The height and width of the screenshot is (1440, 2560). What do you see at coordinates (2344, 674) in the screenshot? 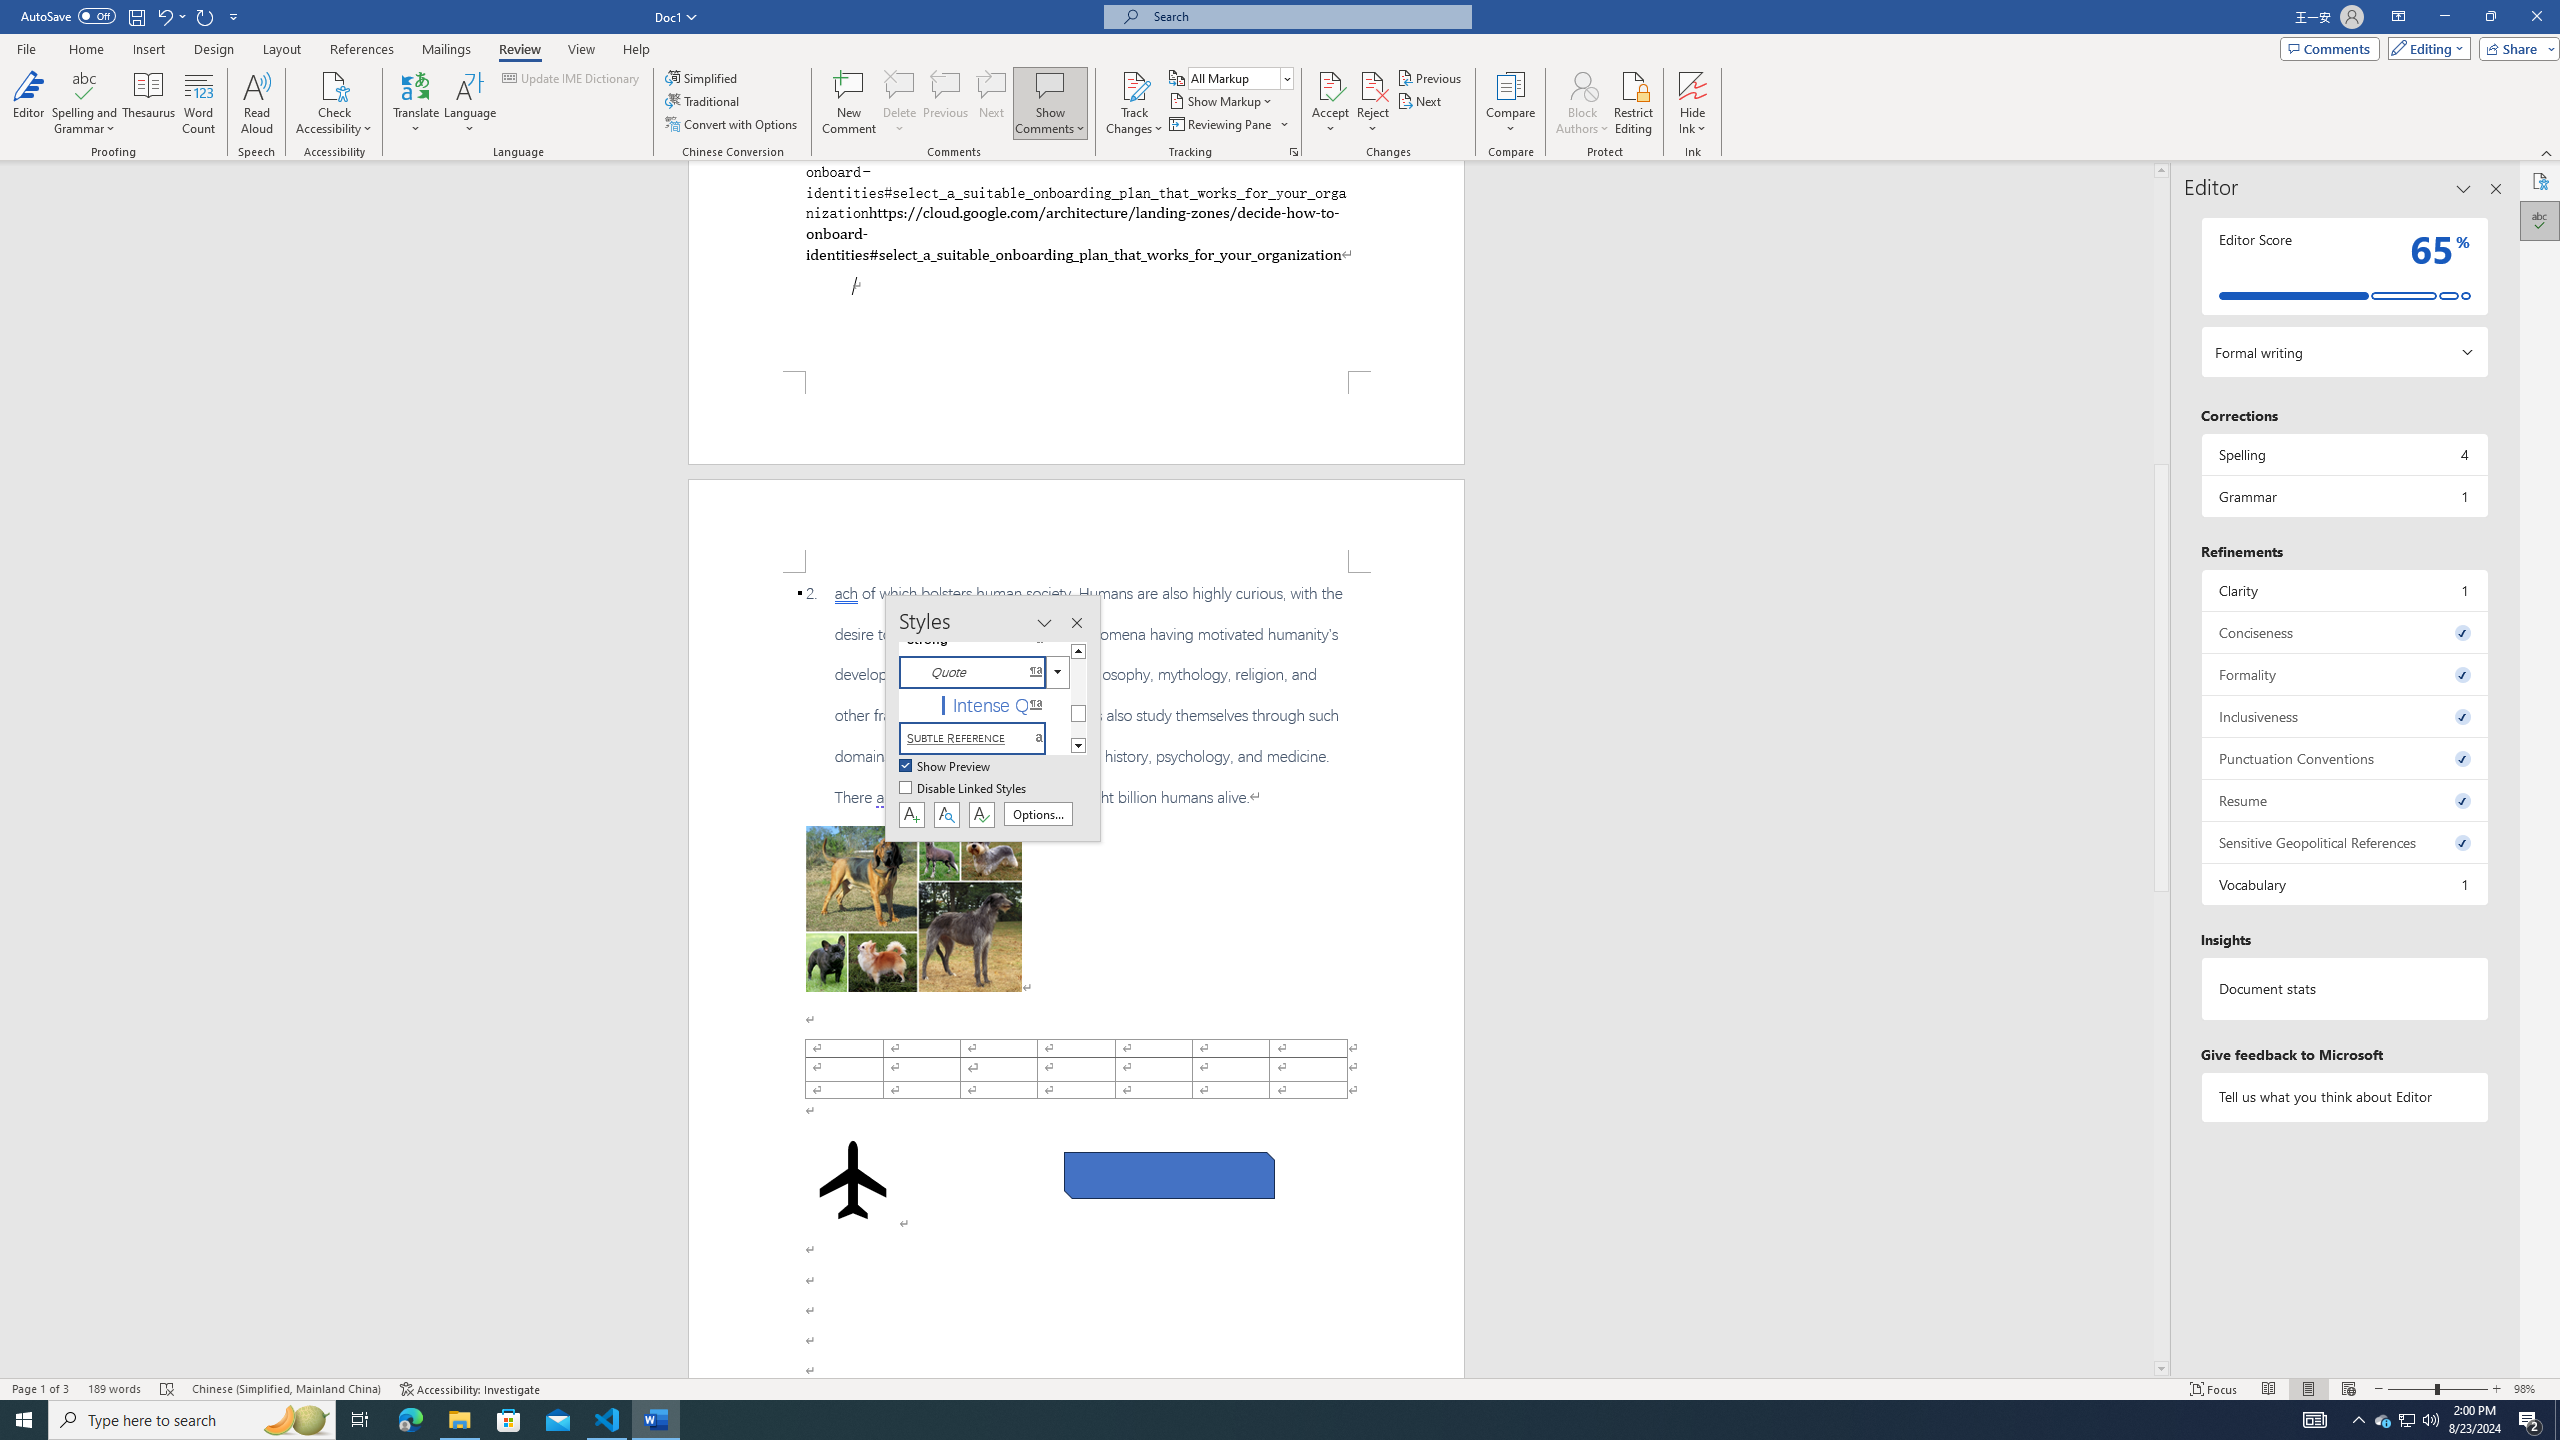
I see `Formality, 0 issues. Press space or enter to review items.` at bounding box center [2344, 674].